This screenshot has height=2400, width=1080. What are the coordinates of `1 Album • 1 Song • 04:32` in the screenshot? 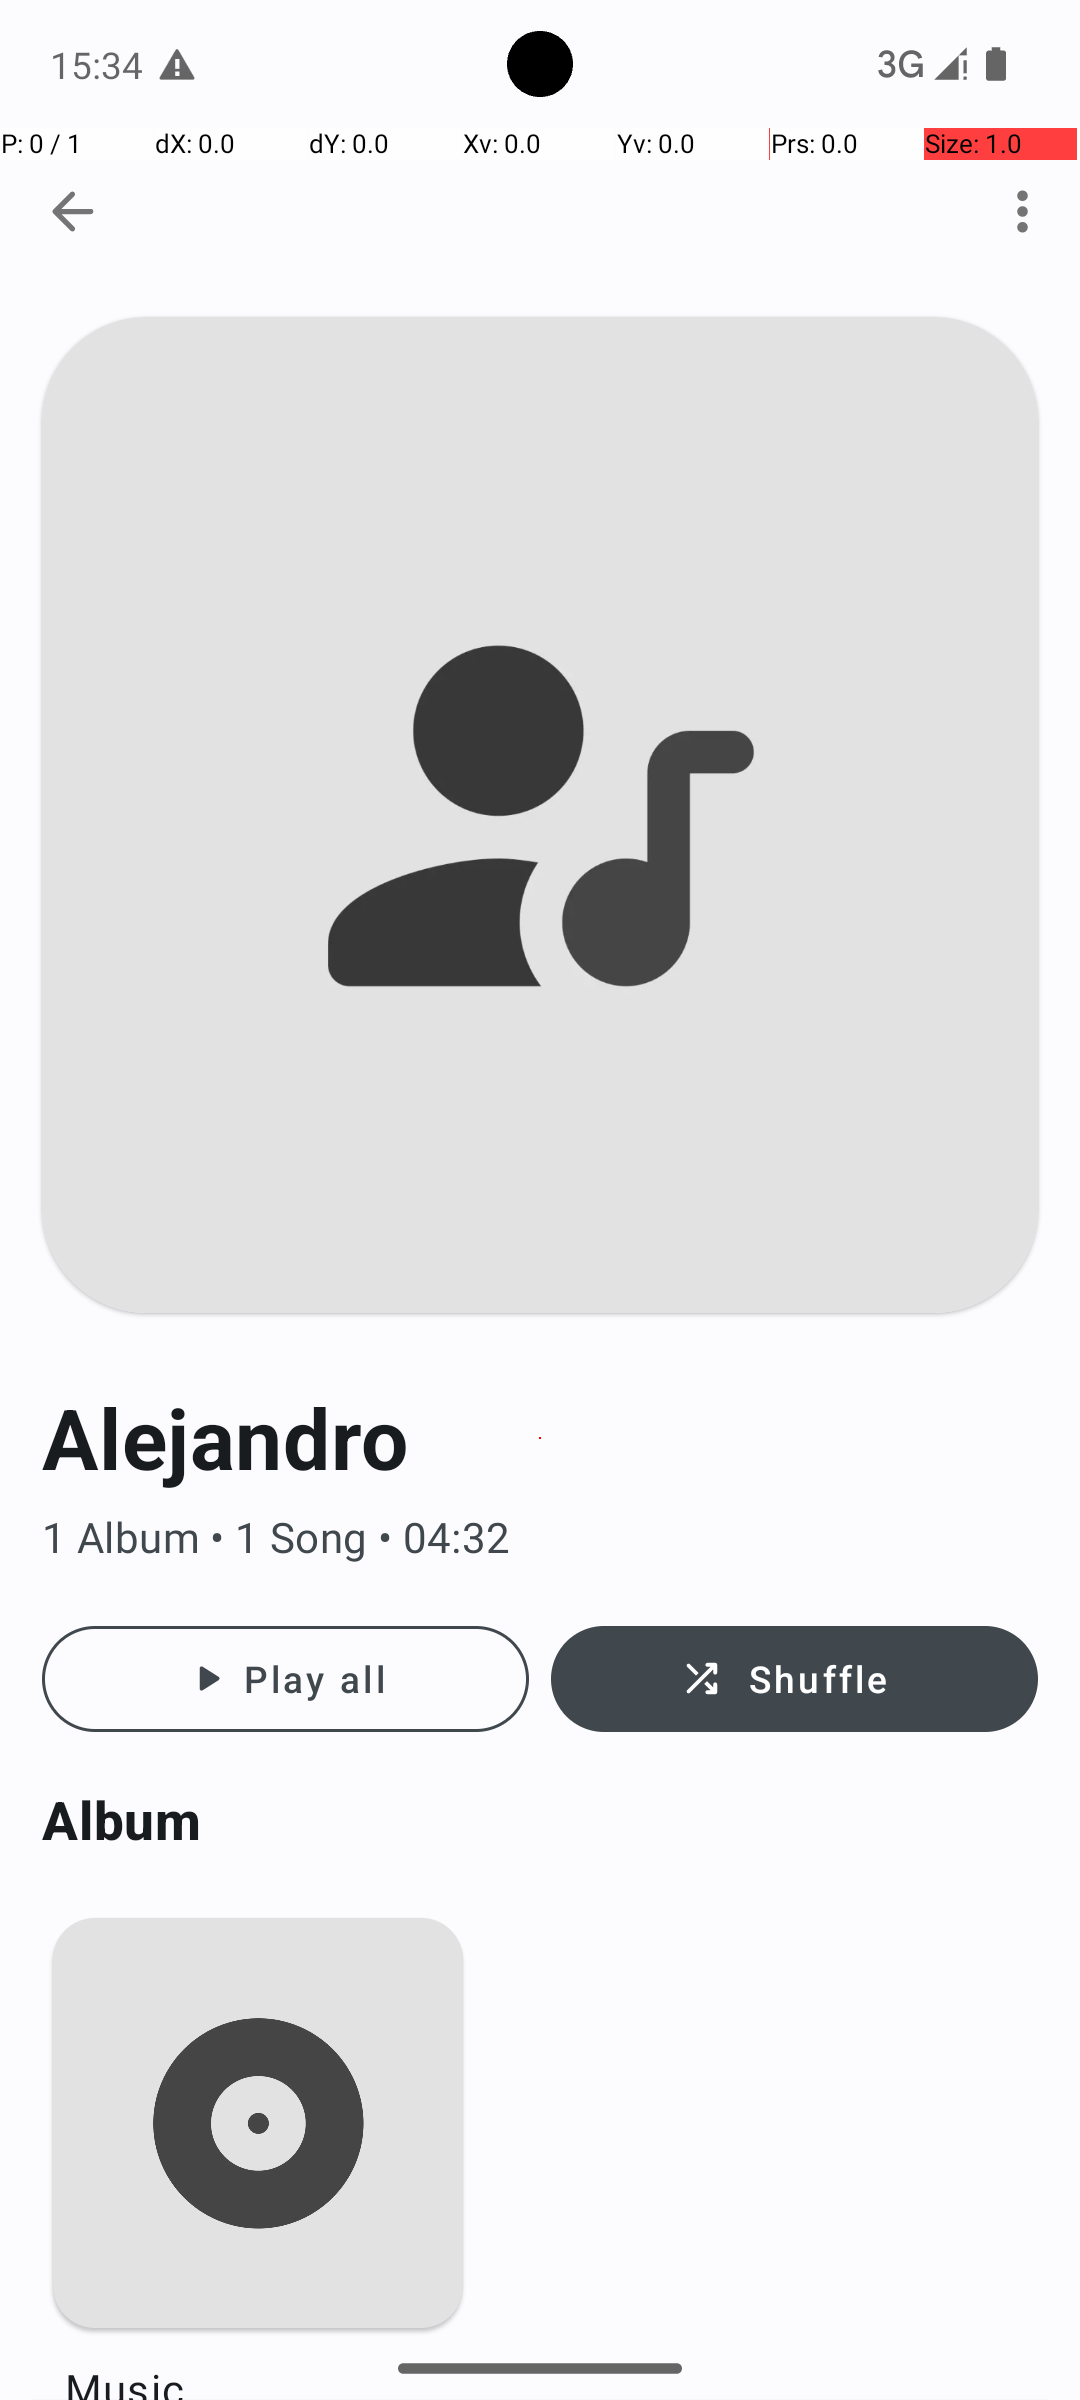 It's located at (540, 1538).